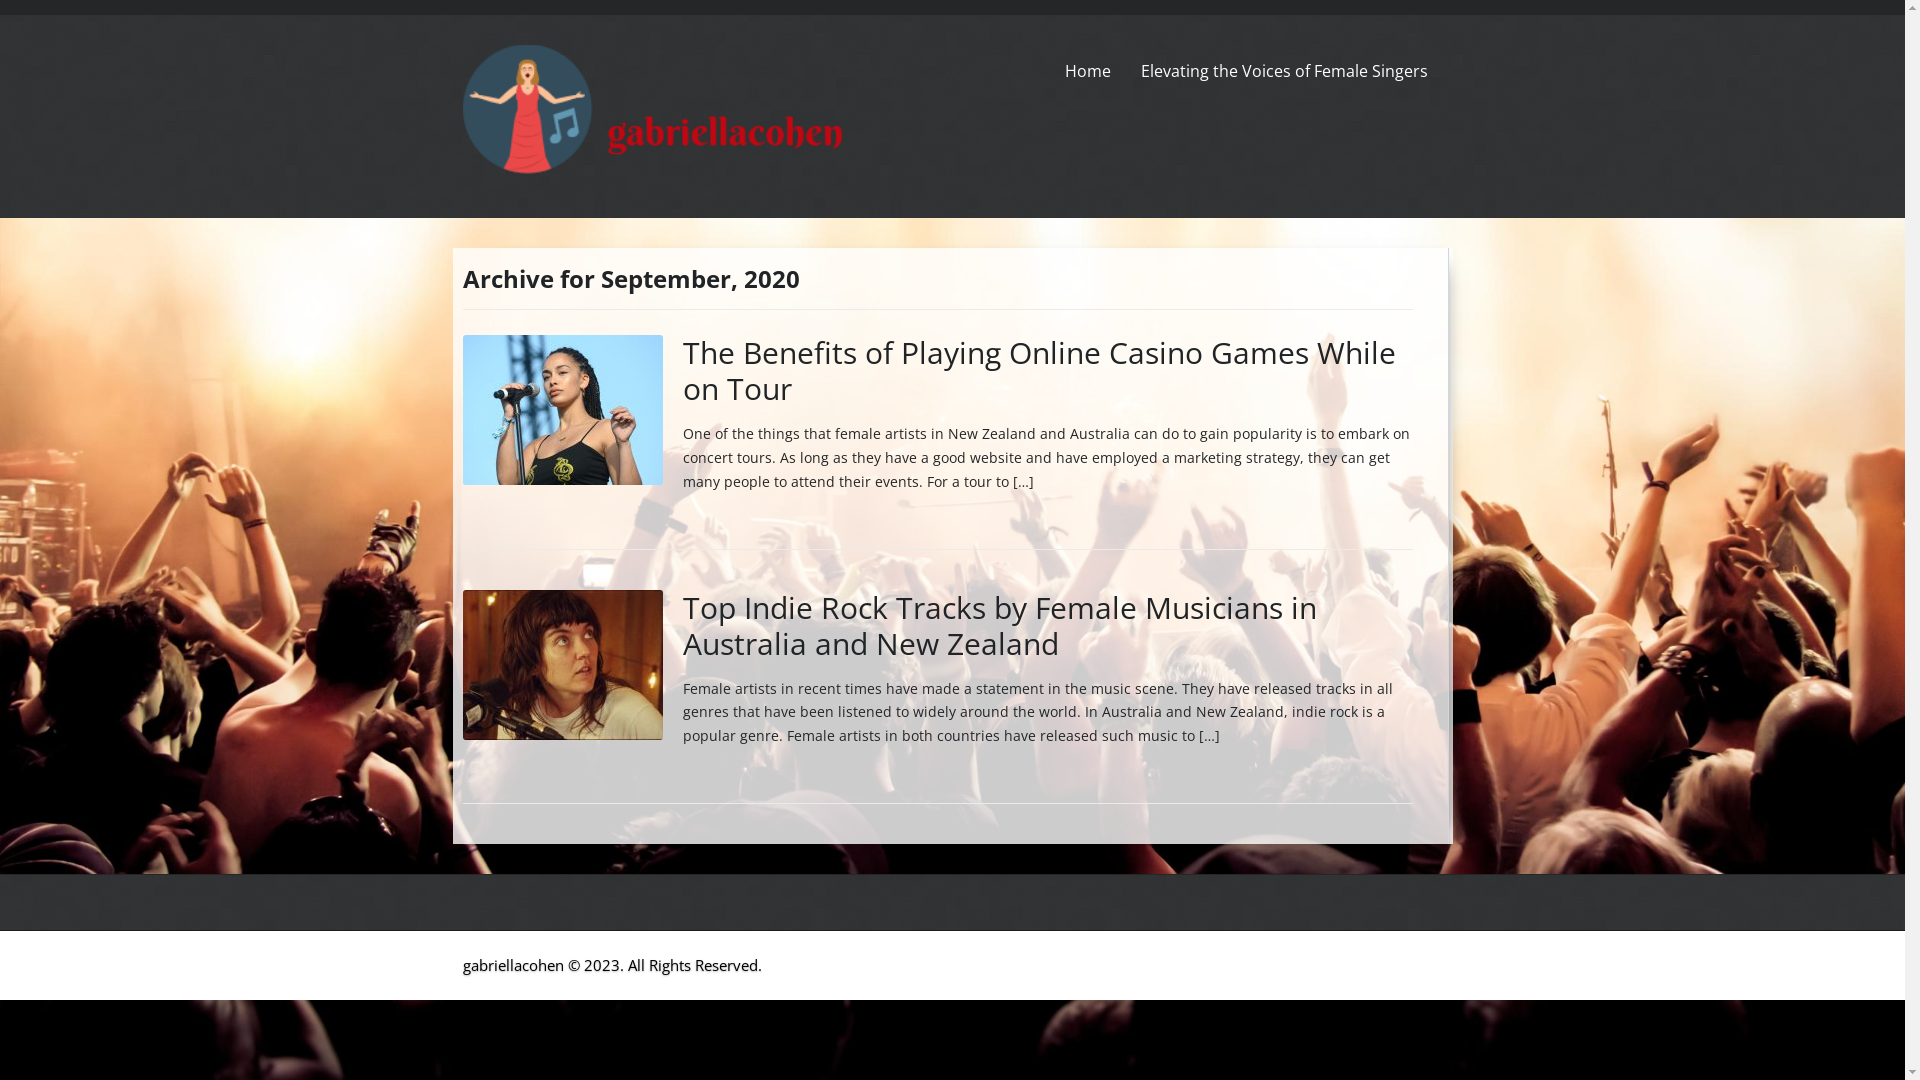 This screenshot has width=1920, height=1080. I want to click on The Benefits of Playing Online Casino Games While on Tour, so click(1038, 370).